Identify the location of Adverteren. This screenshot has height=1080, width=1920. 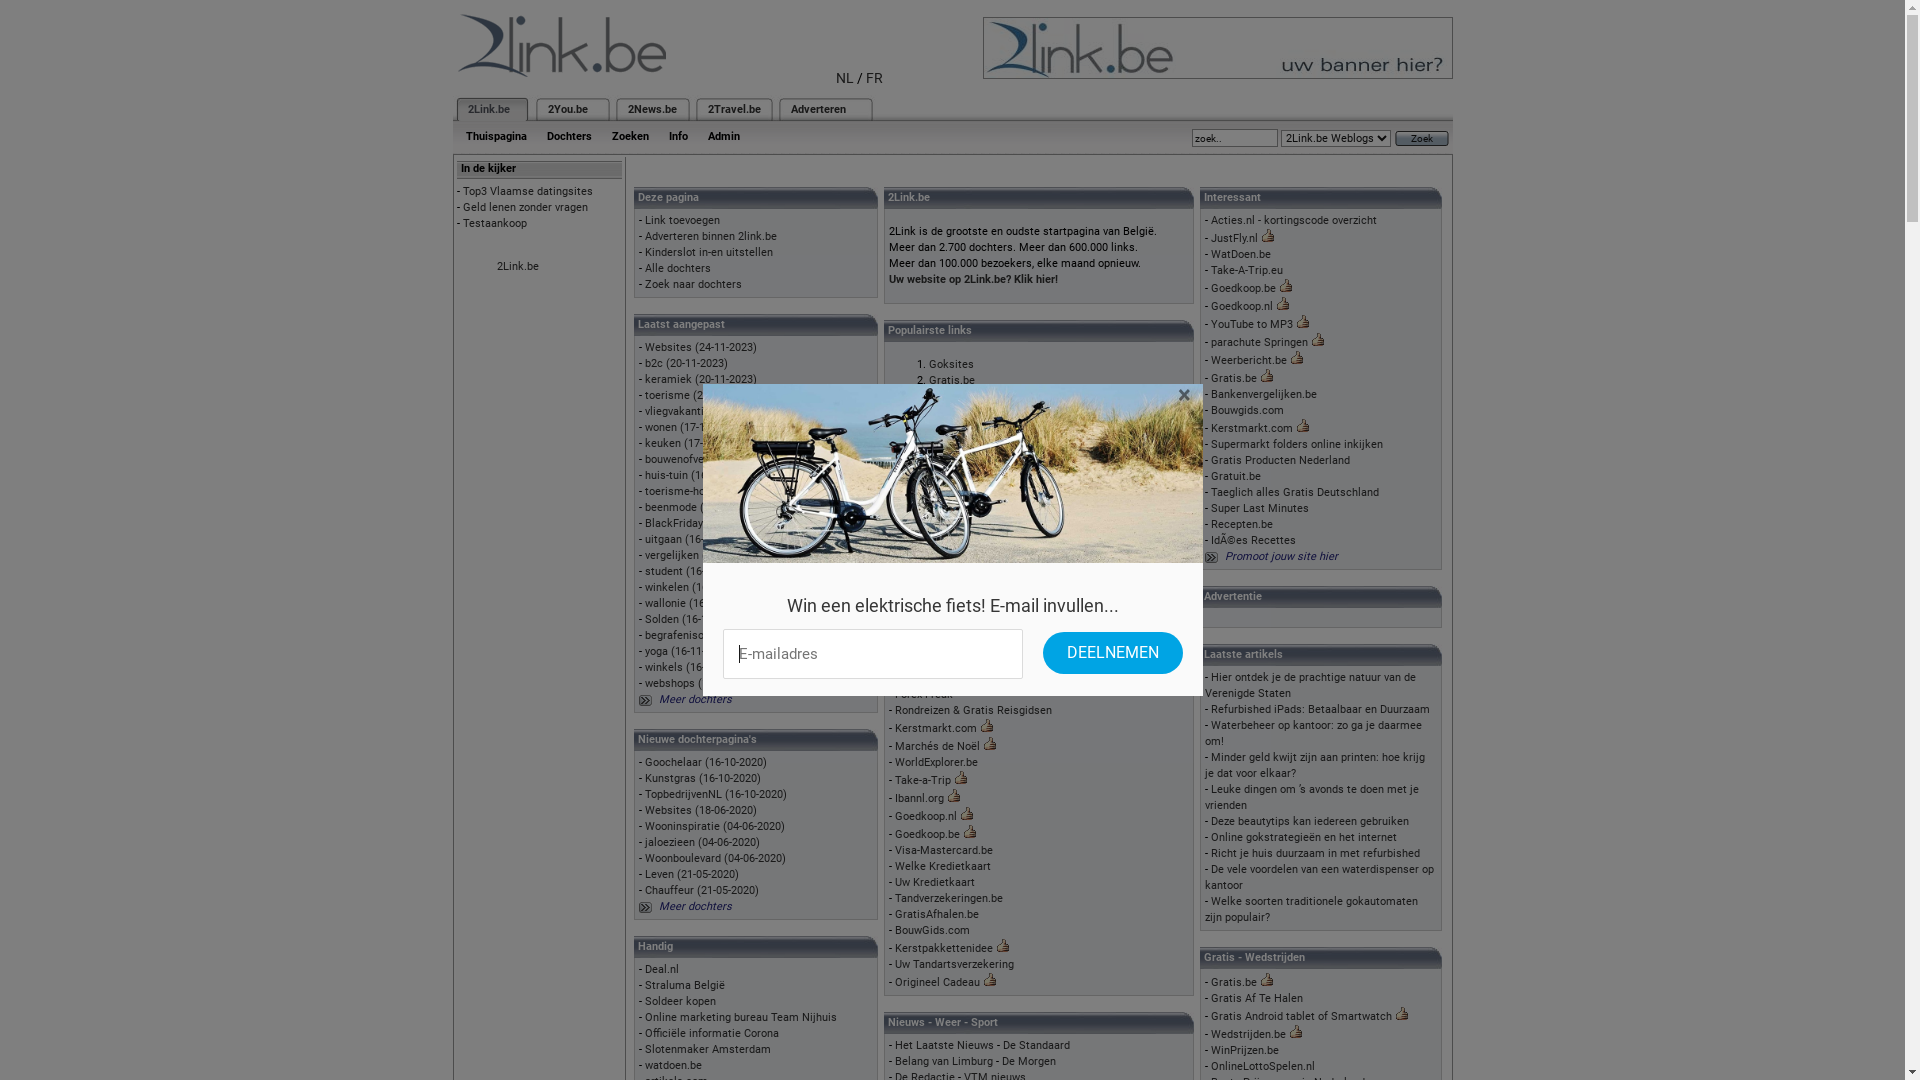
(818, 110).